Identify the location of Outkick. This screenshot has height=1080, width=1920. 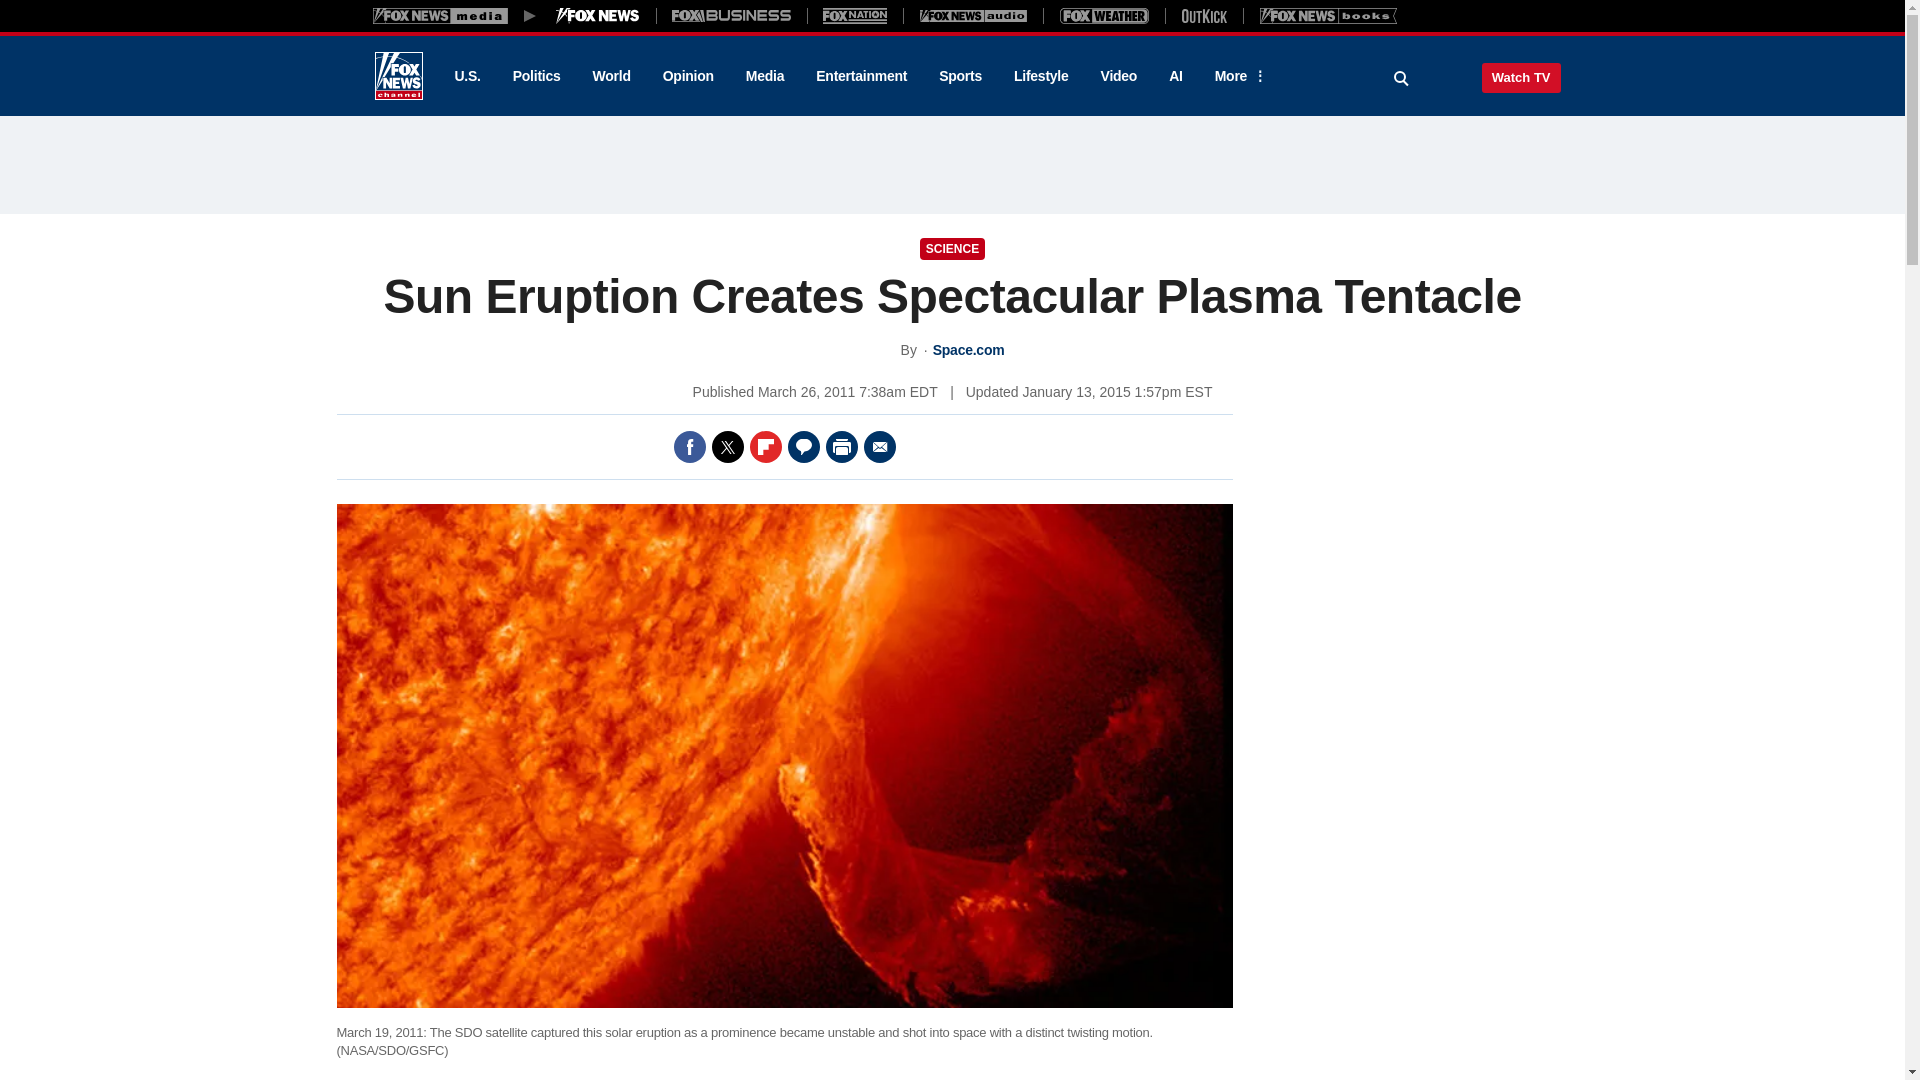
(1203, 15).